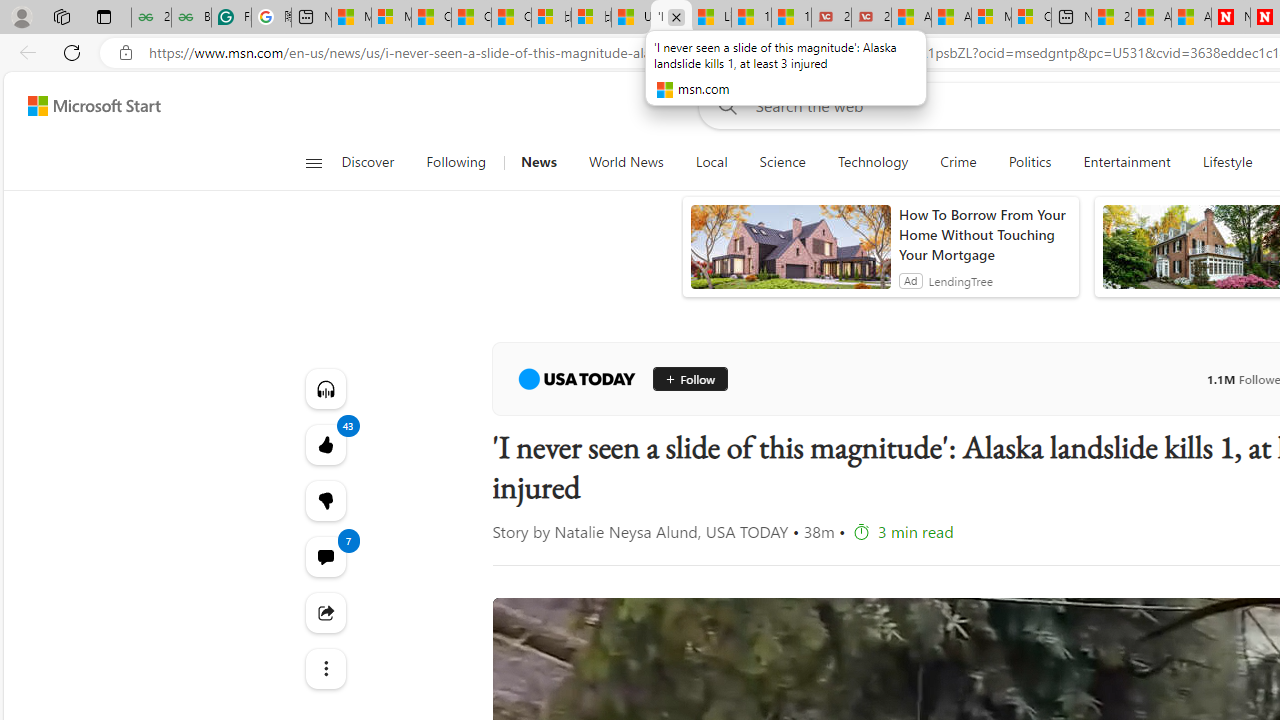 This screenshot has height=720, width=1280. I want to click on Free AI Writing Assistance for Students | Grammarly, so click(231, 18).